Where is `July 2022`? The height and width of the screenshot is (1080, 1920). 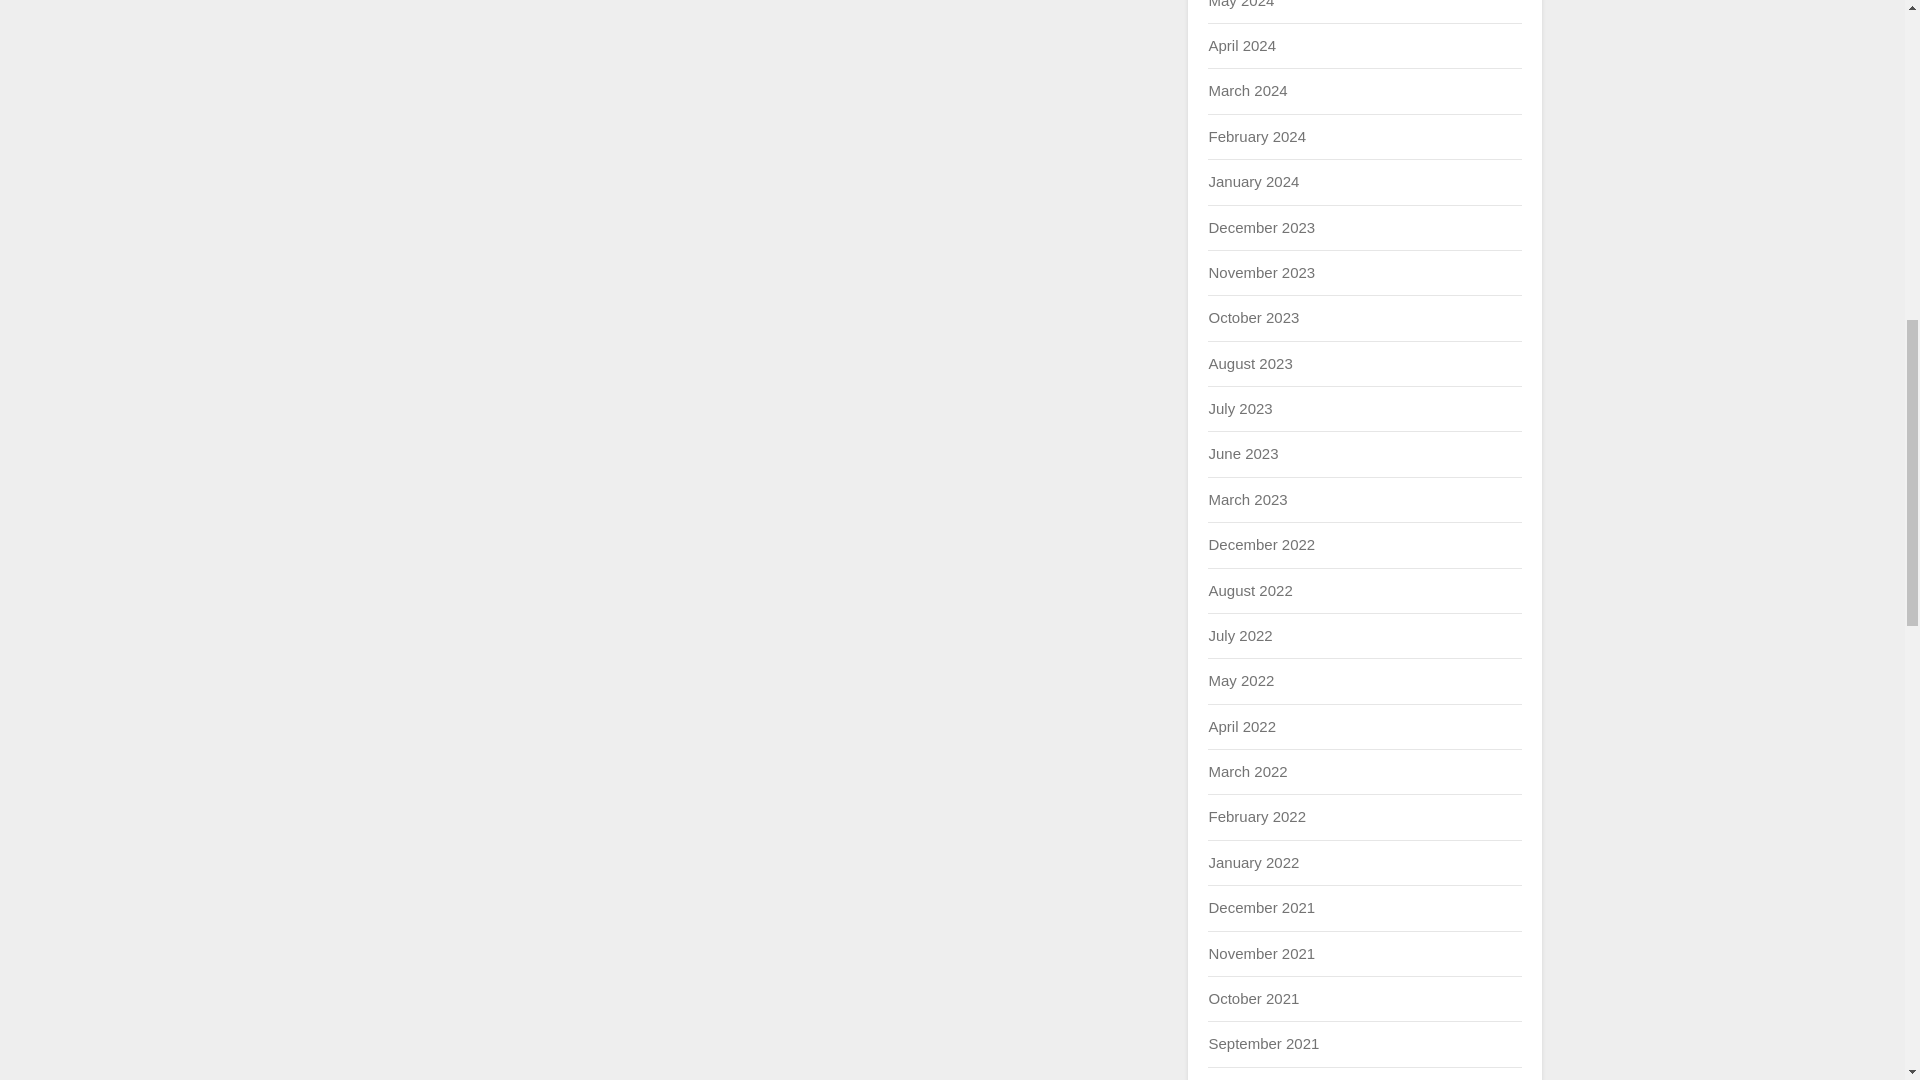
July 2022 is located at coordinates (1239, 635).